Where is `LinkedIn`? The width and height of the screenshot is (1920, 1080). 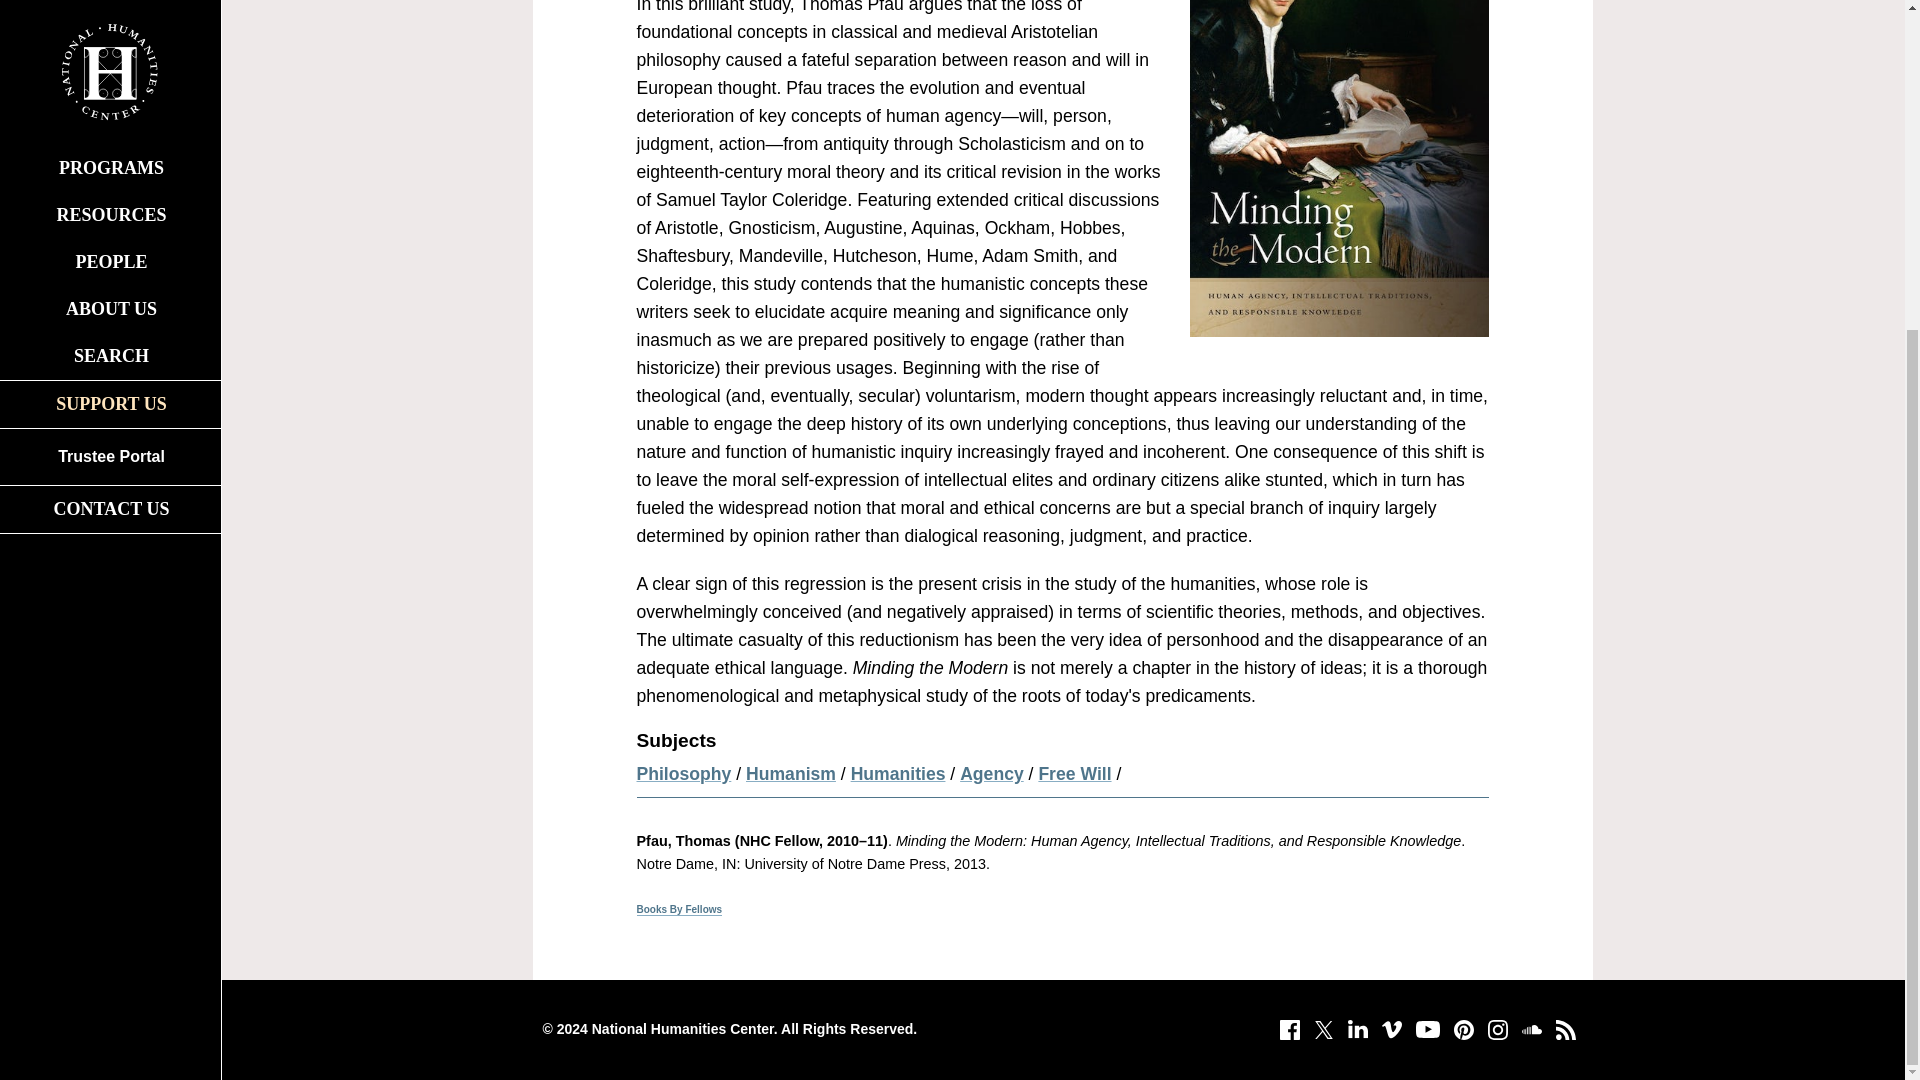 LinkedIn is located at coordinates (1357, 1030).